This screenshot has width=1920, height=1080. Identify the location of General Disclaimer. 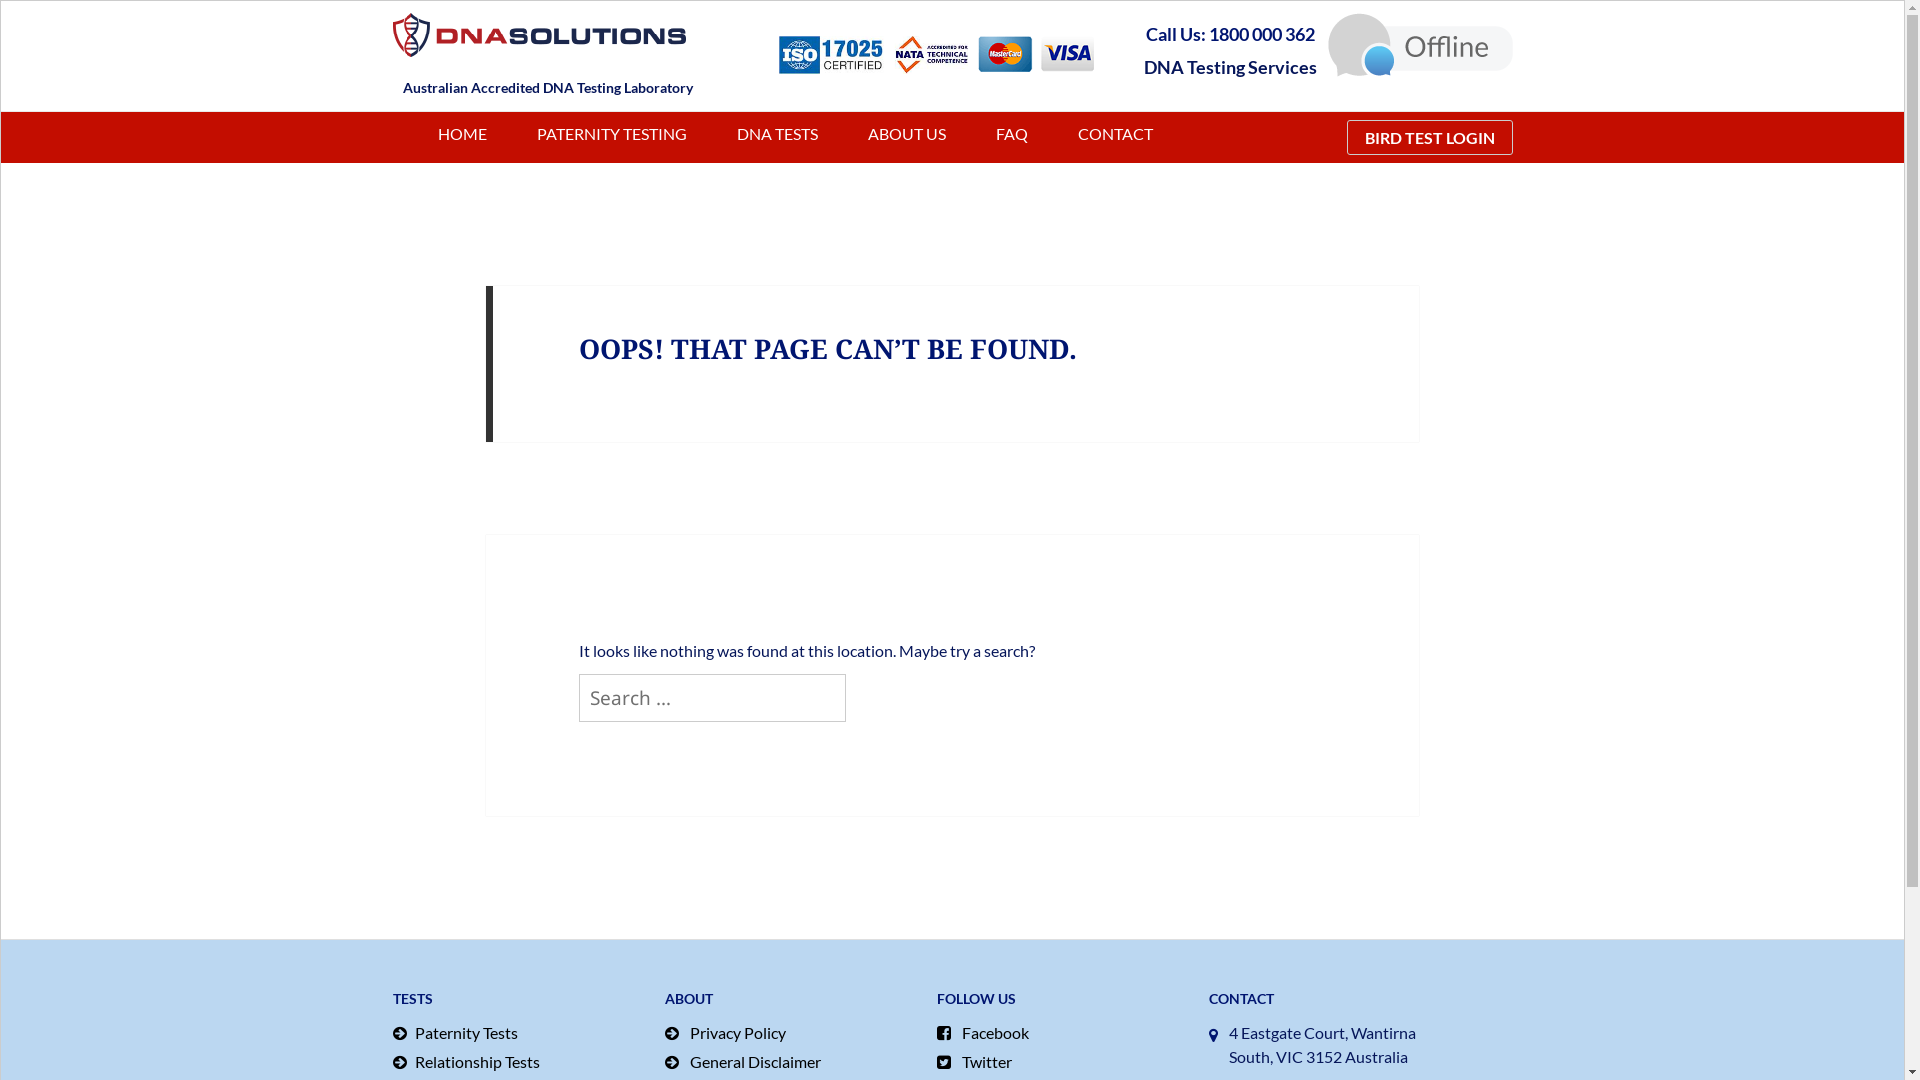
(790, 1062).